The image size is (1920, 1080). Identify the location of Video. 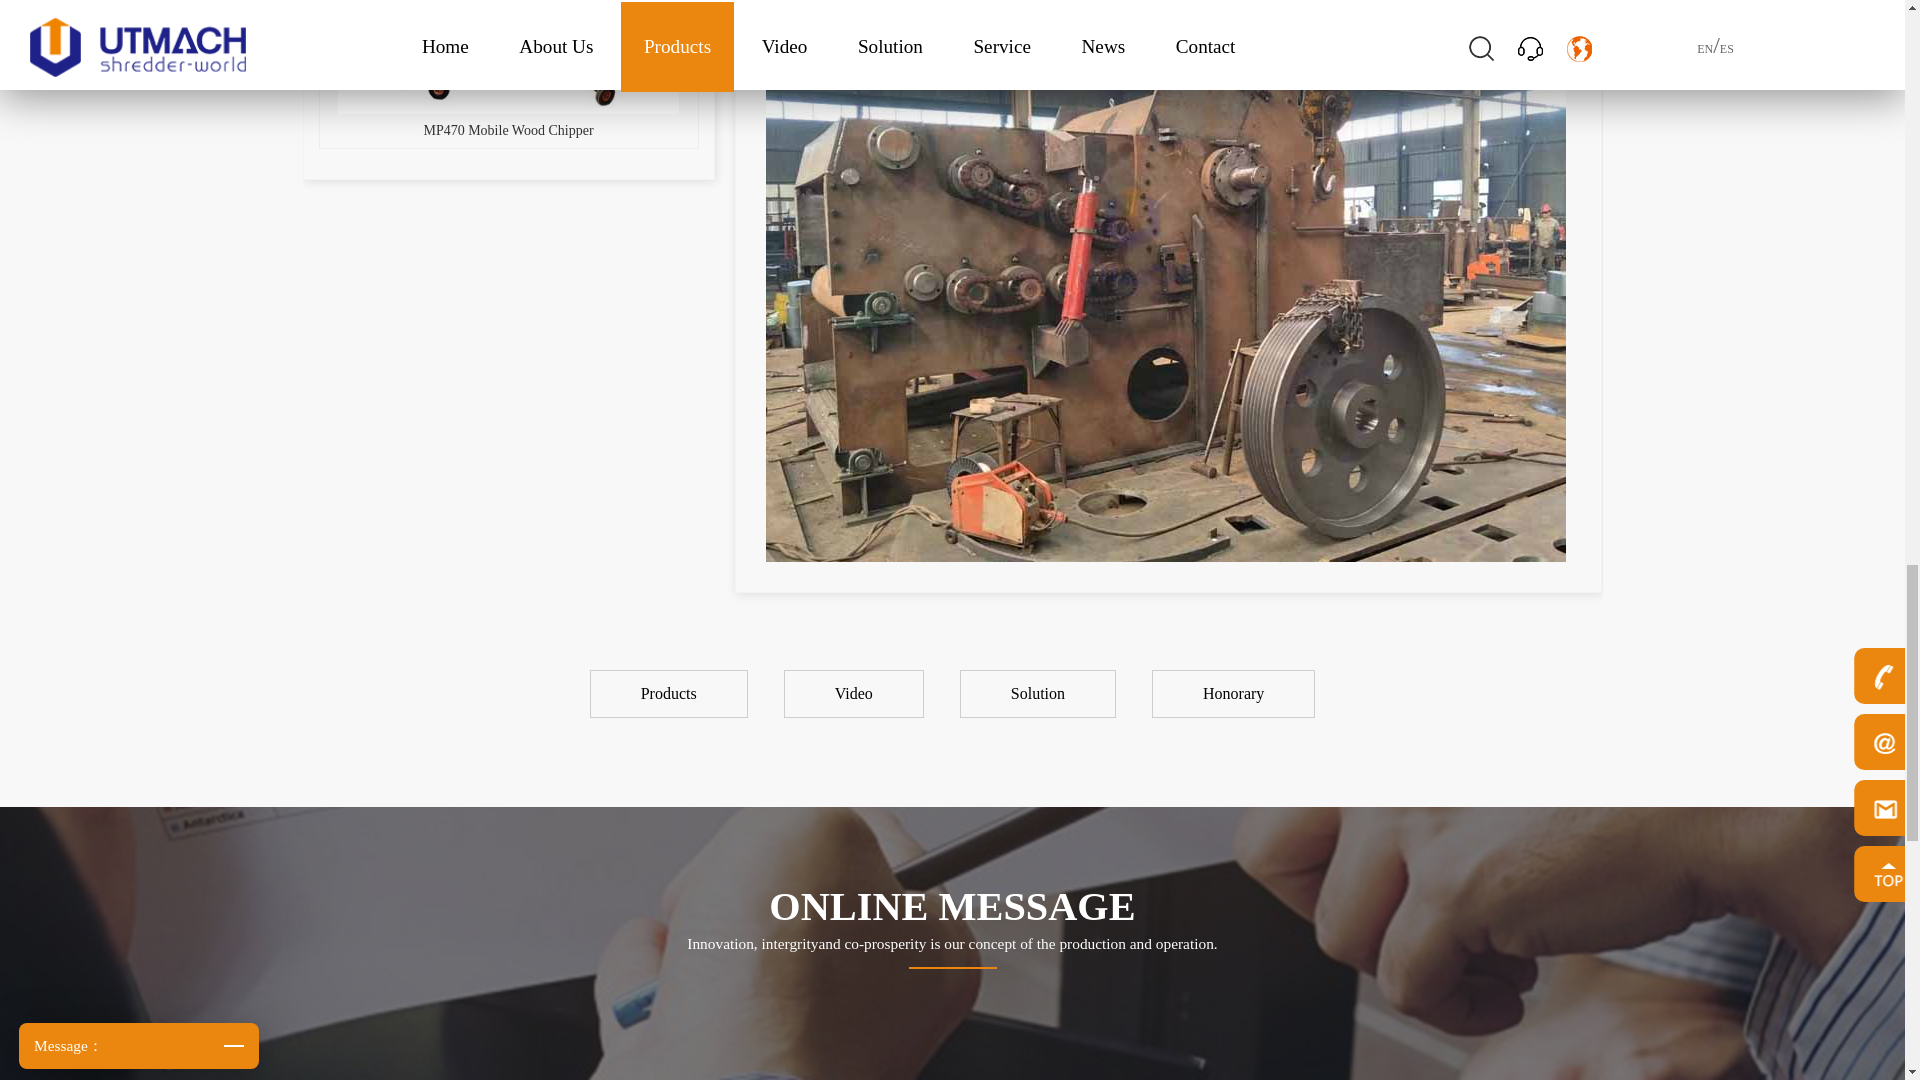
(856, 693).